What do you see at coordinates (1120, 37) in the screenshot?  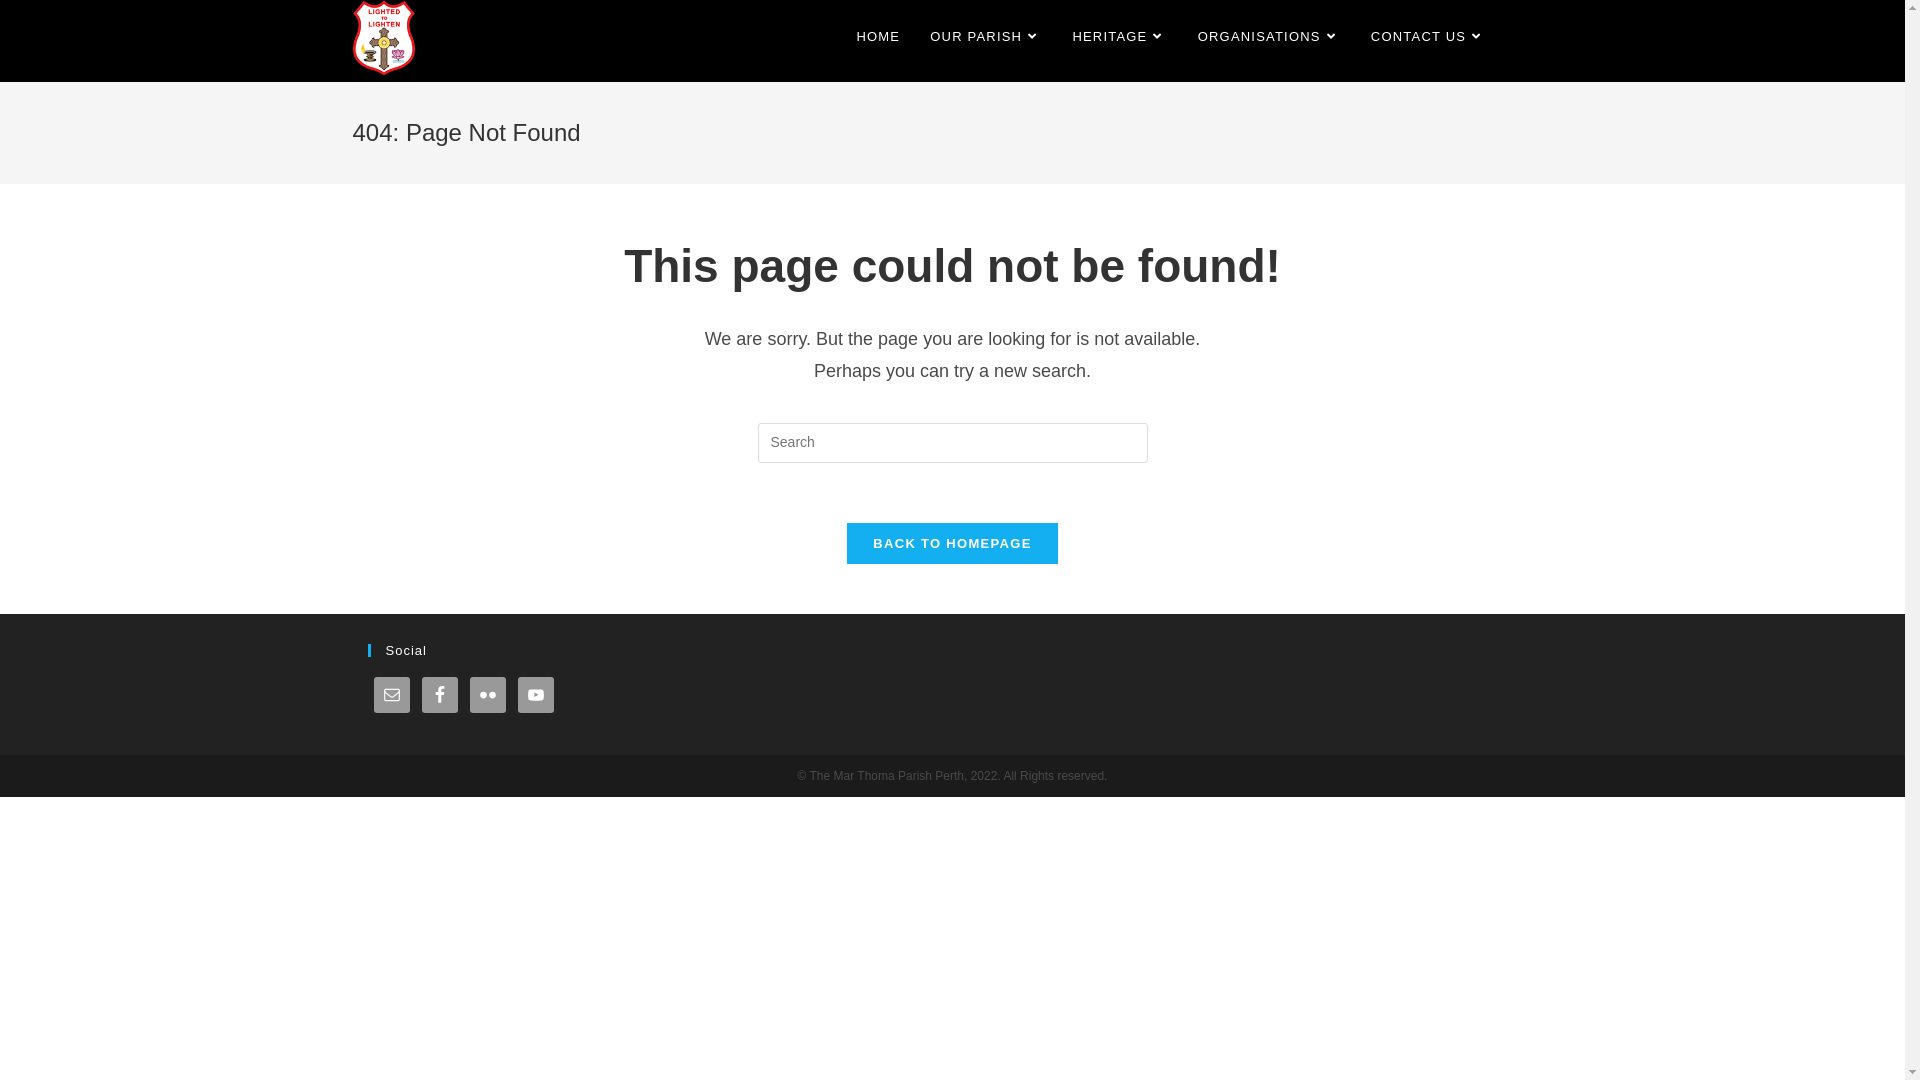 I see `HERITAGE` at bounding box center [1120, 37].